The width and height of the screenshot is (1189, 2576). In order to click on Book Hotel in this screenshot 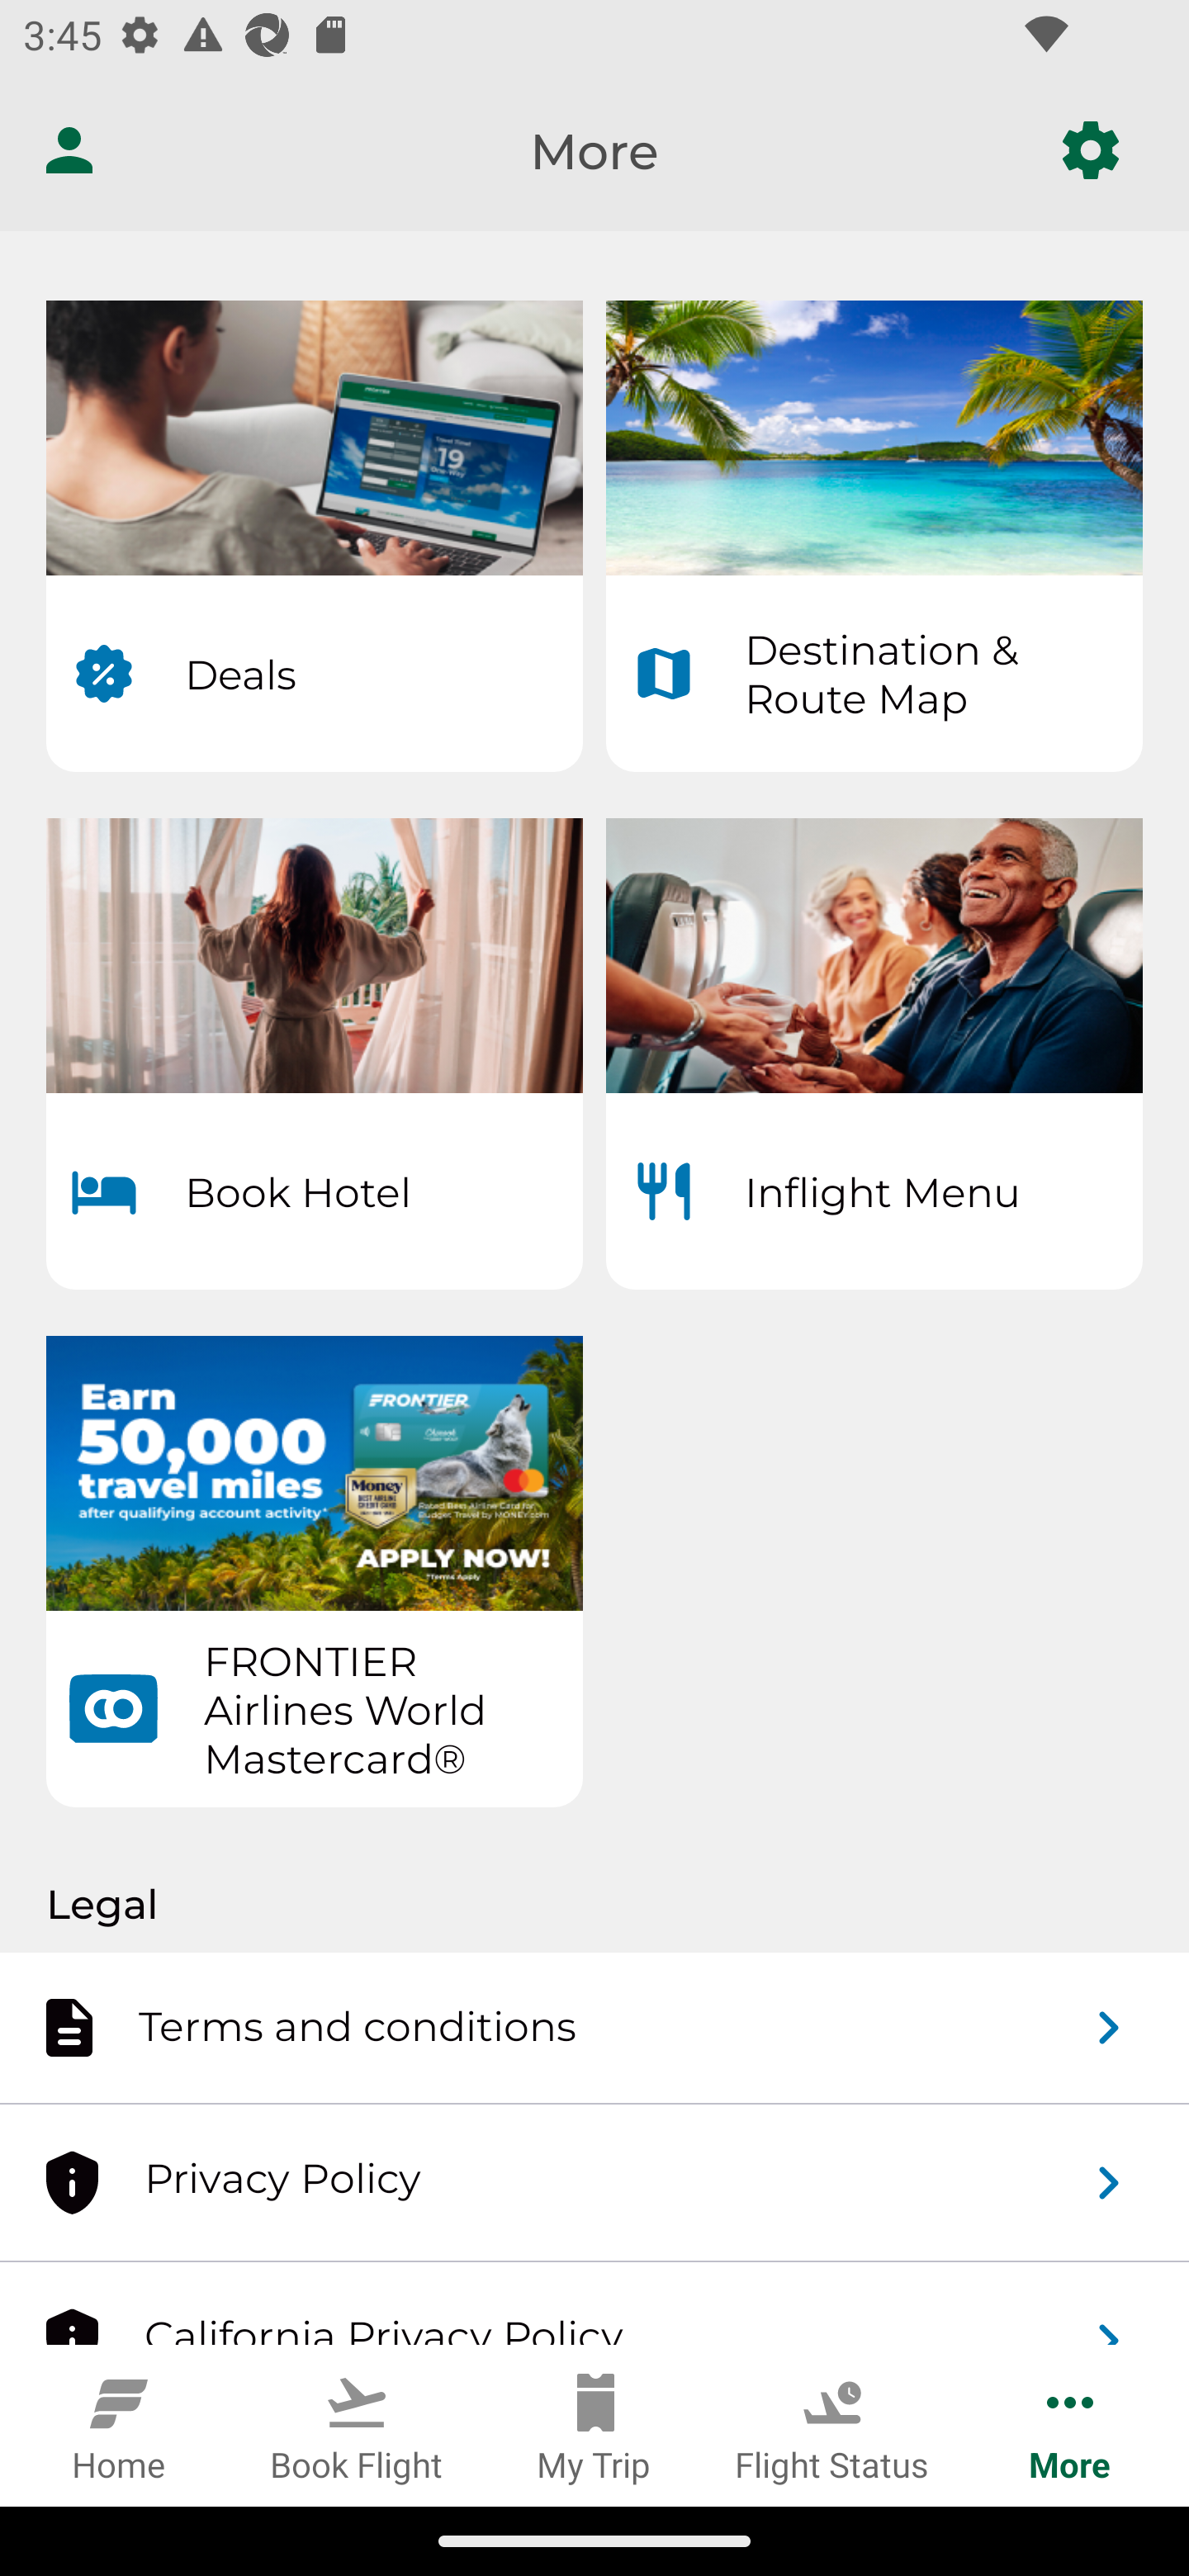, I will do `click(314, 1055)`.